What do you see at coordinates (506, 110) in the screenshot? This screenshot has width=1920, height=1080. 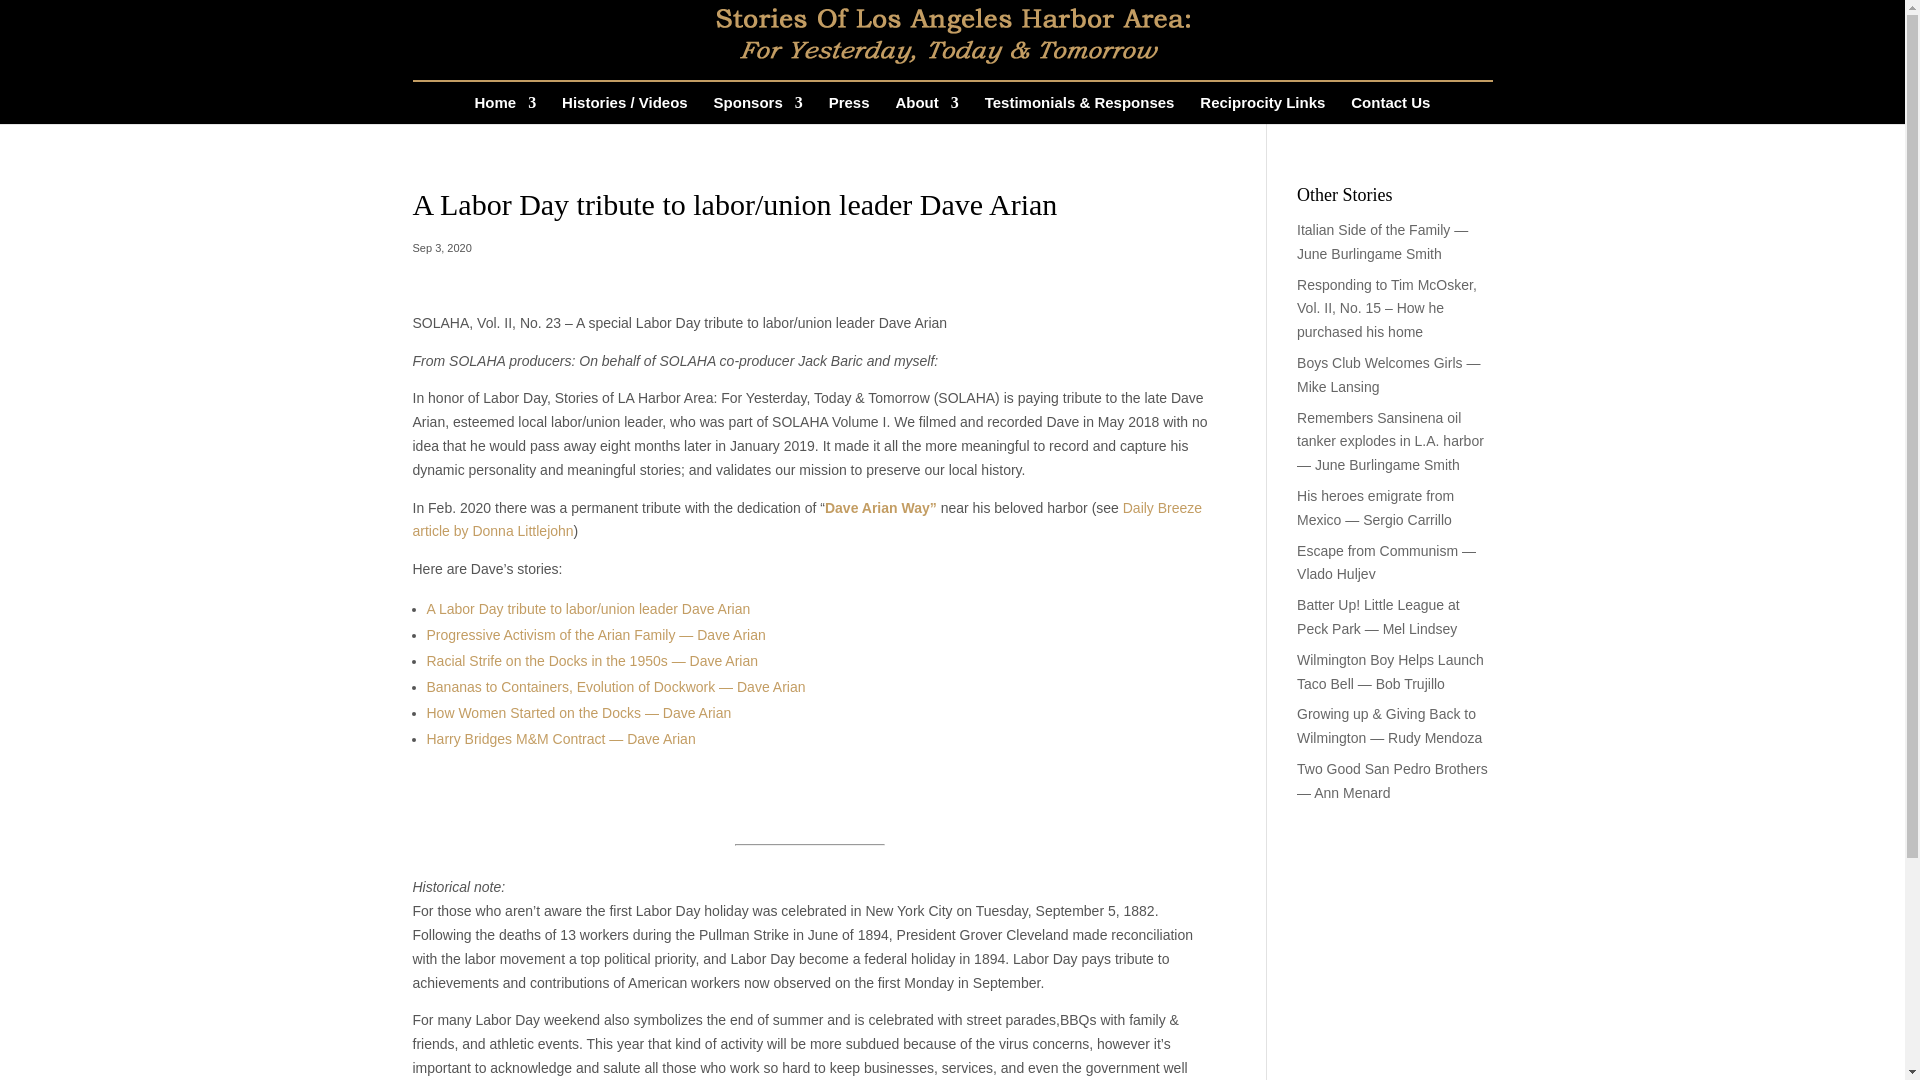 I see `Home` at bounding box center [506, 110].